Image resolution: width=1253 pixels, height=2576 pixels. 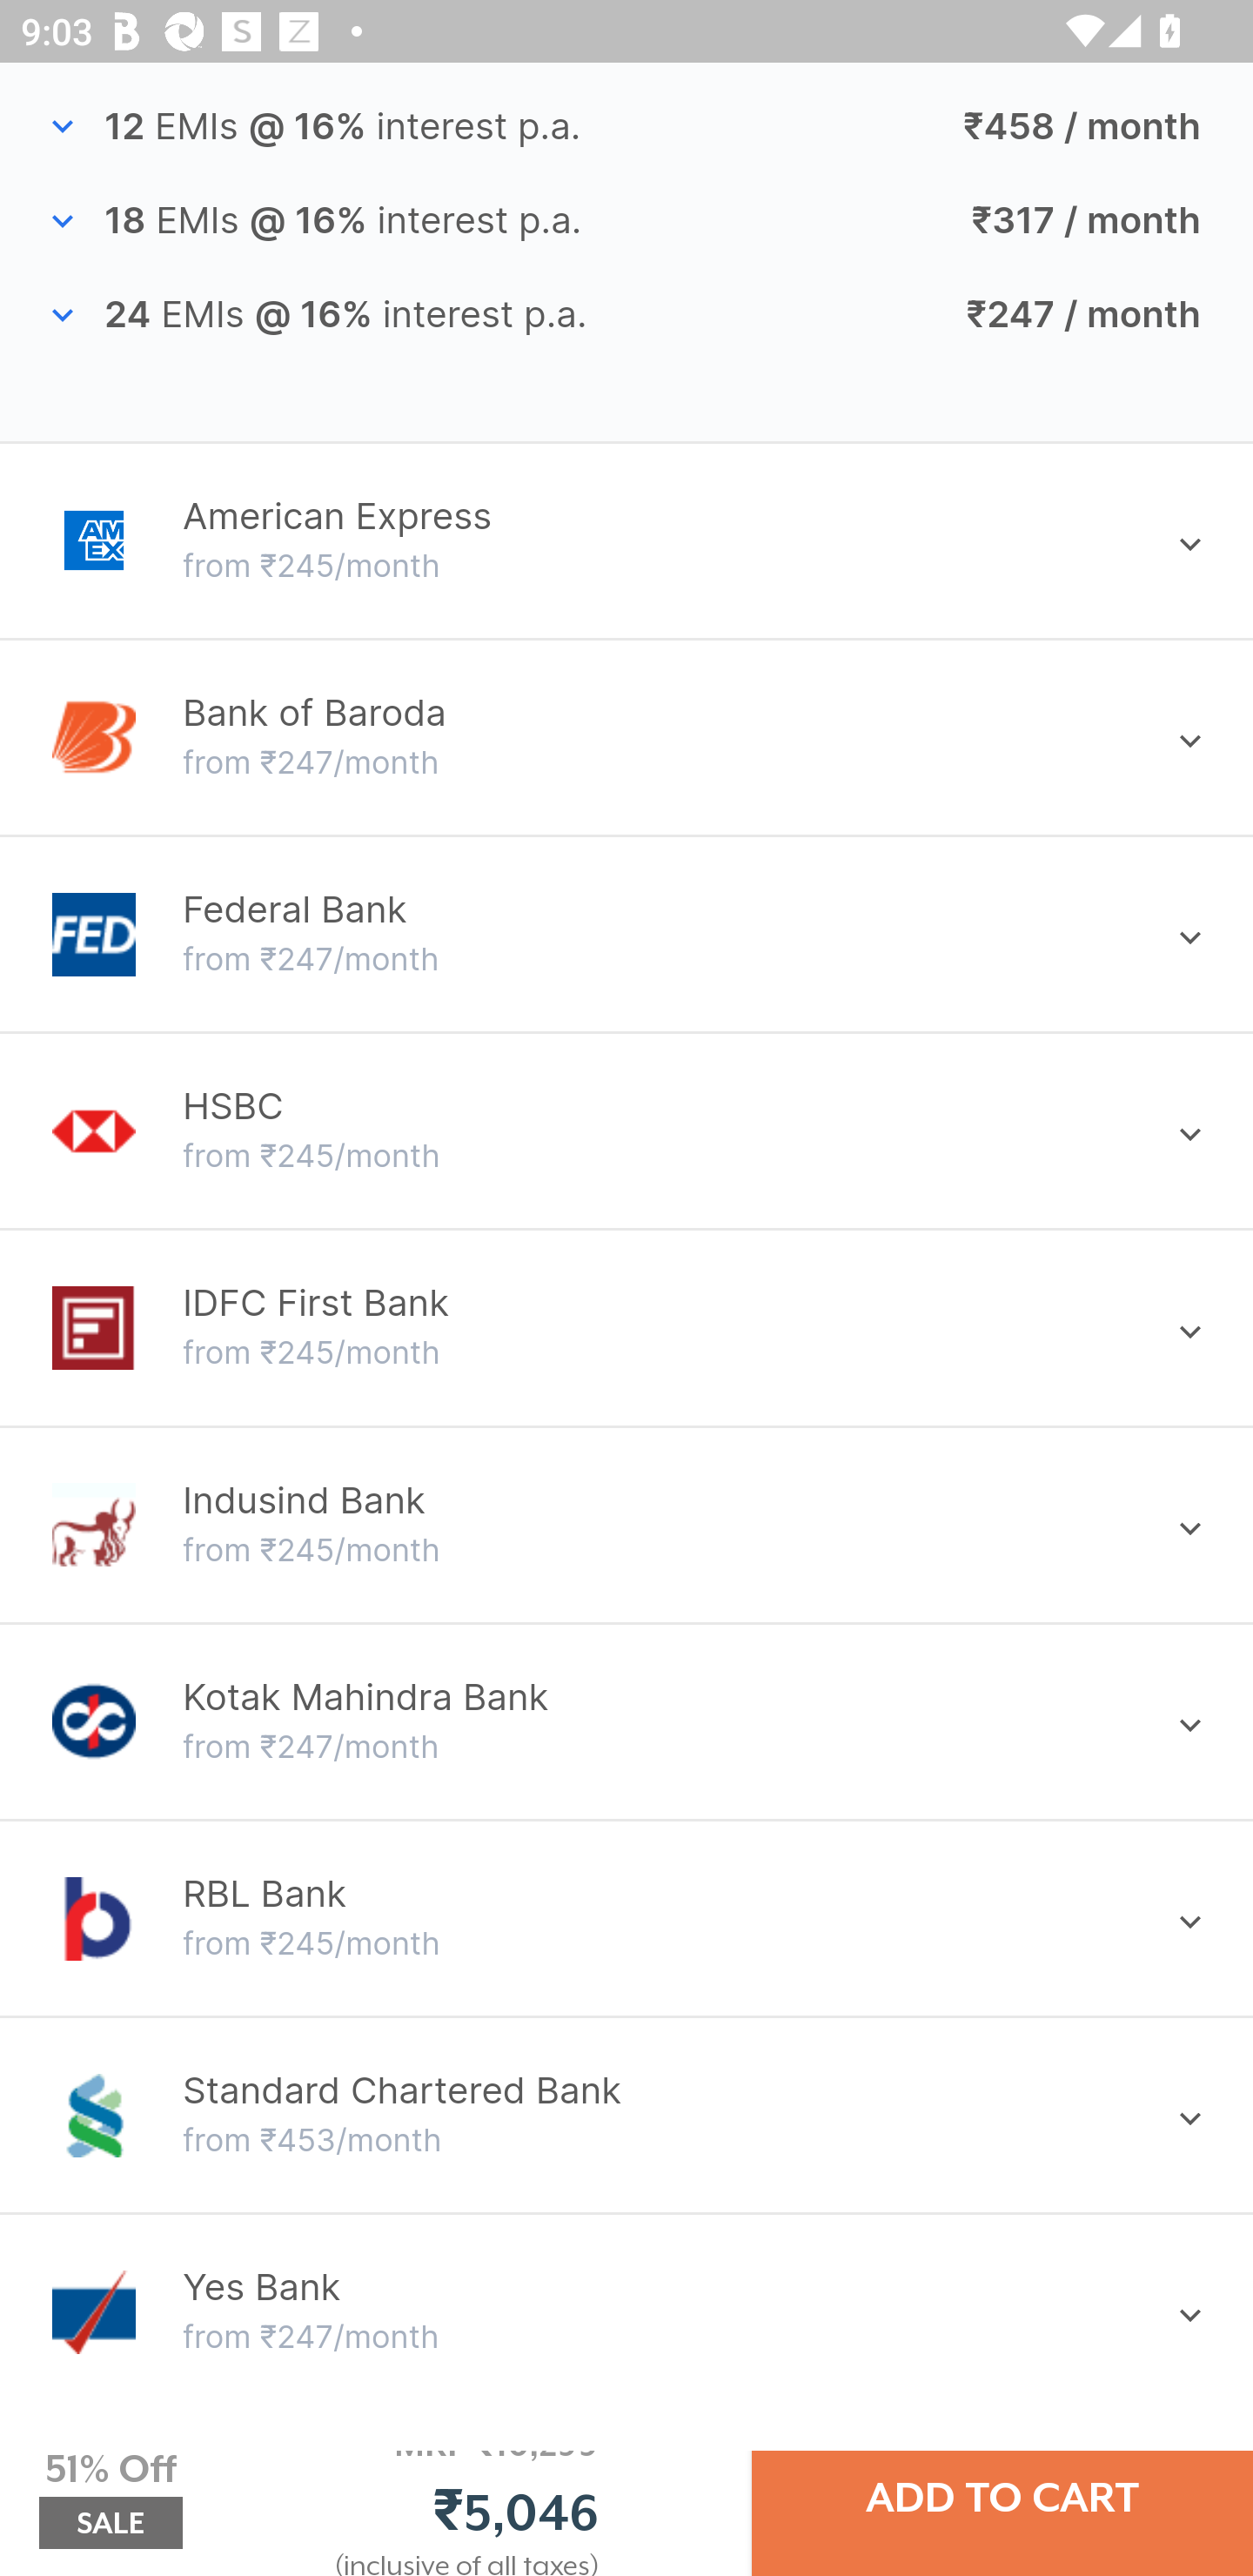 I want to click on Federal Bank Federal Bank from ₹247/month, so click(x=626, y=935).